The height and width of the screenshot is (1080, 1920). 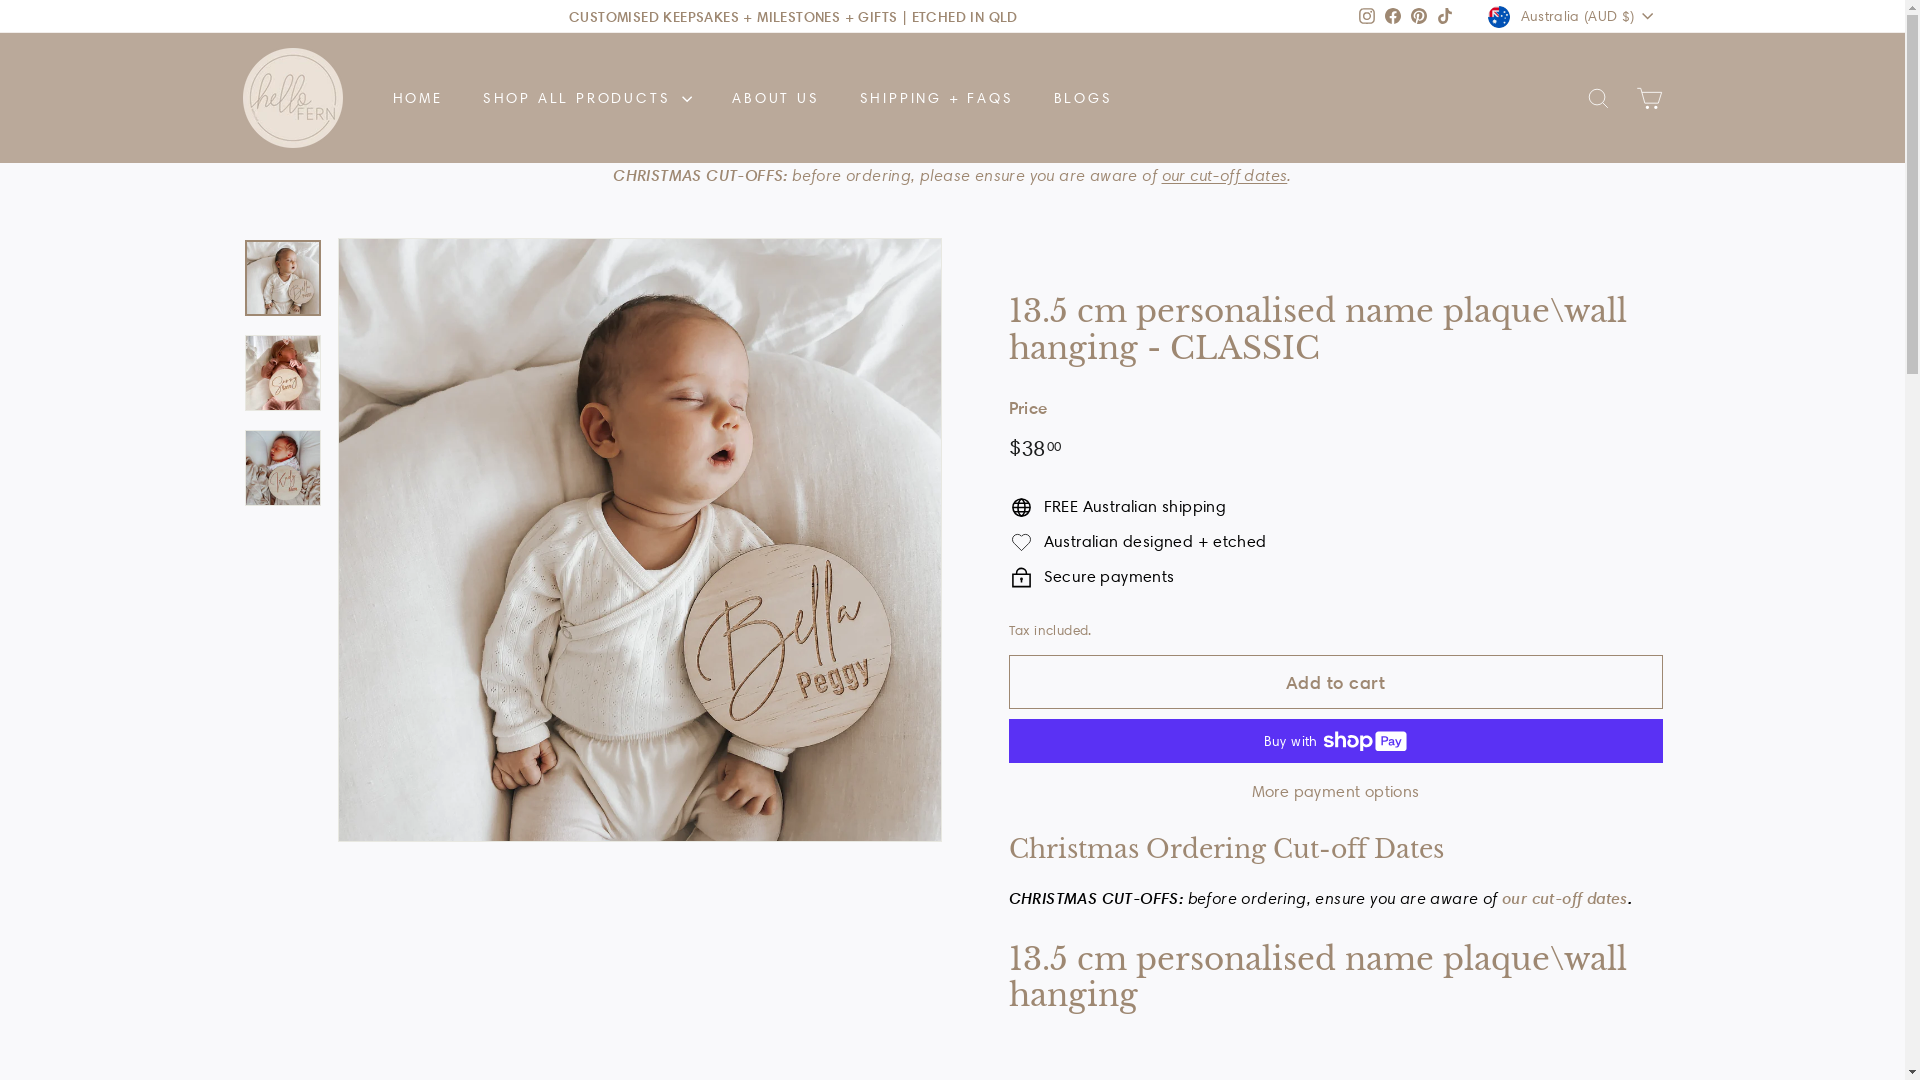 What do you see at coordinates (1445, 16) in the screenshot?
I see `TikTok` at bounding box center [1445, 16].